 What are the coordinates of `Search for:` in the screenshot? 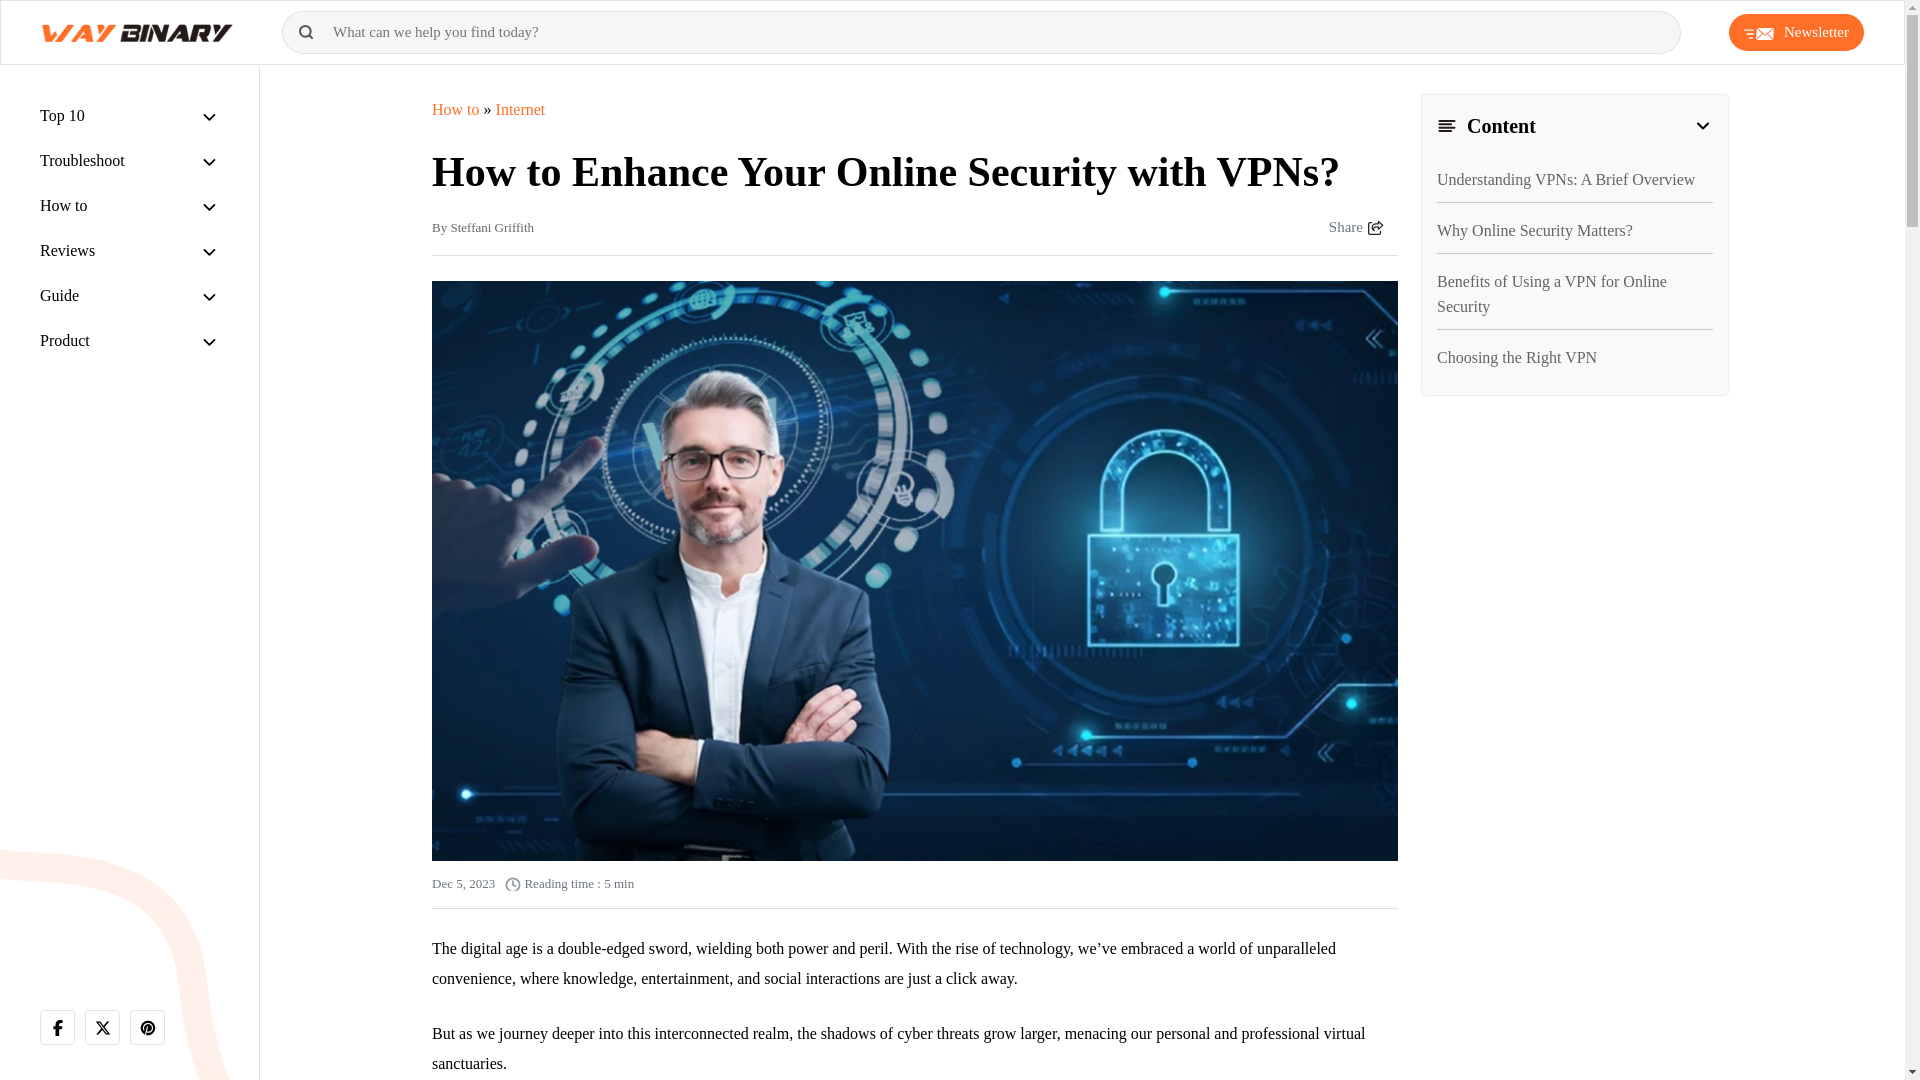 It's located at (982, 32).